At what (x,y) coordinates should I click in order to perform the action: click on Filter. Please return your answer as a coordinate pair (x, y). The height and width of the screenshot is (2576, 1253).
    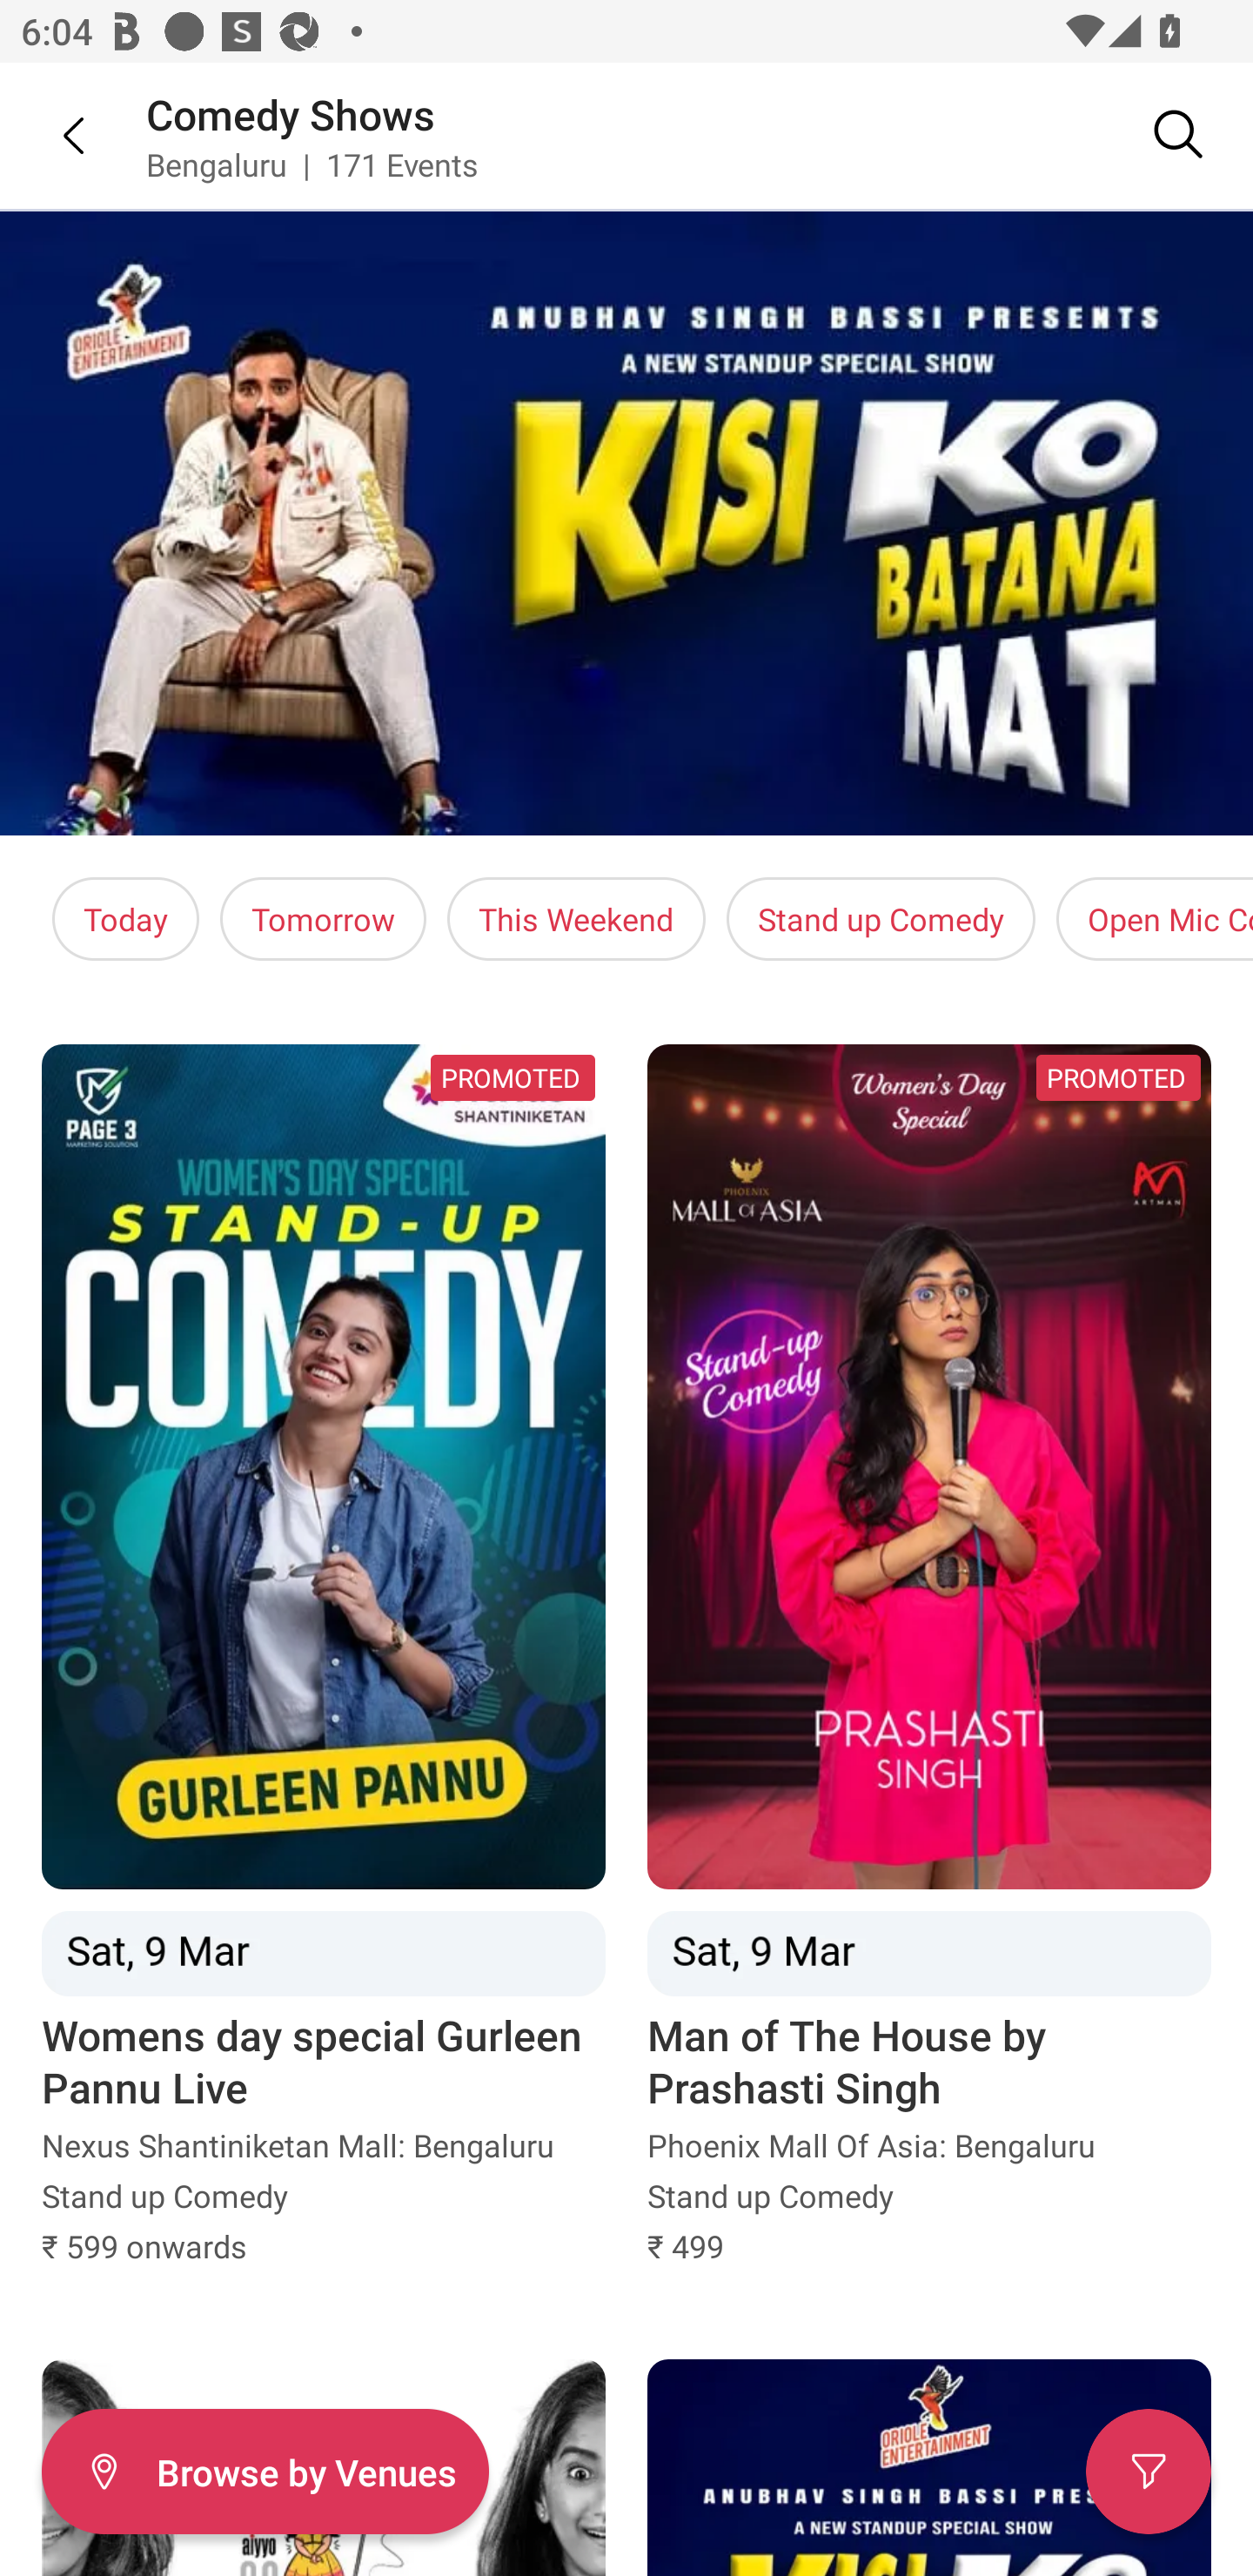
    Looking at the image, I should click on (1149, 2472).